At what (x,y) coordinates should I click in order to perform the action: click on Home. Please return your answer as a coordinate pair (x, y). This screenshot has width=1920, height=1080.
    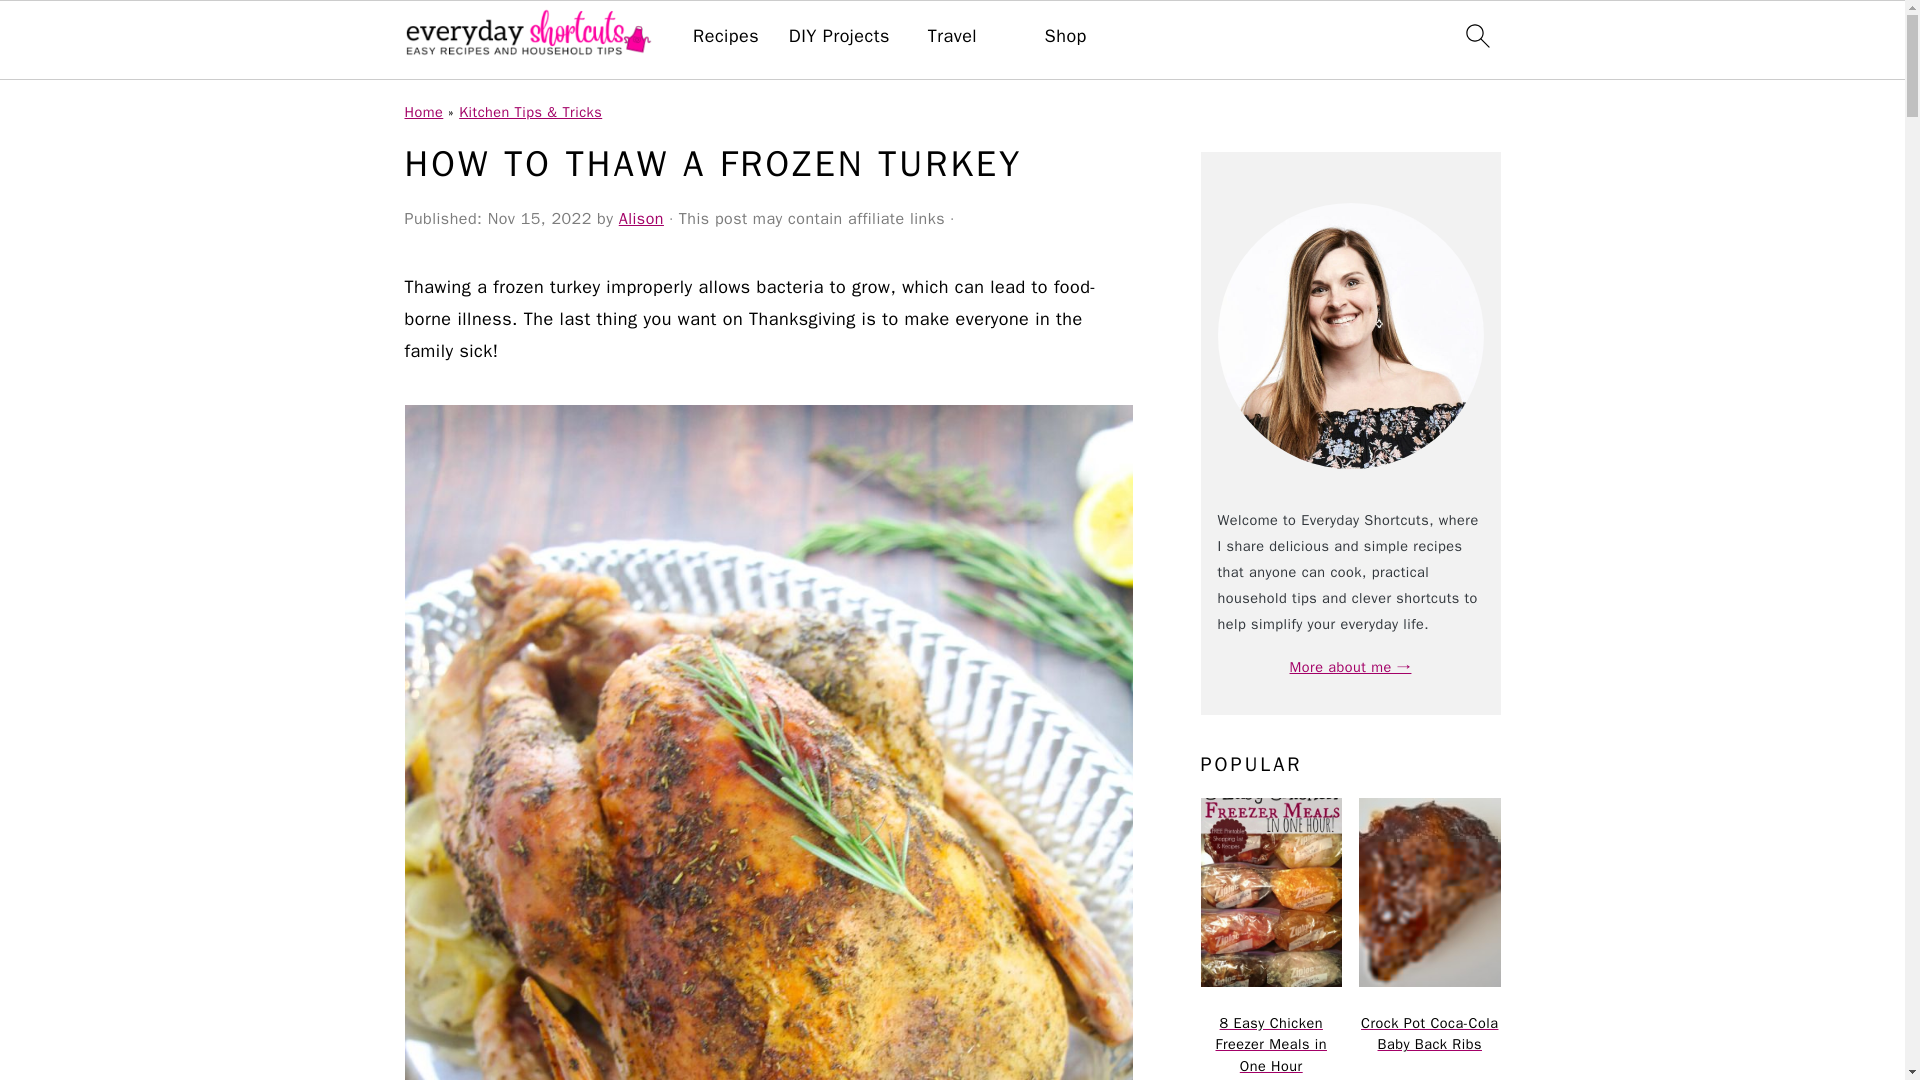
    Looking at the image, I should click on (423, 111).